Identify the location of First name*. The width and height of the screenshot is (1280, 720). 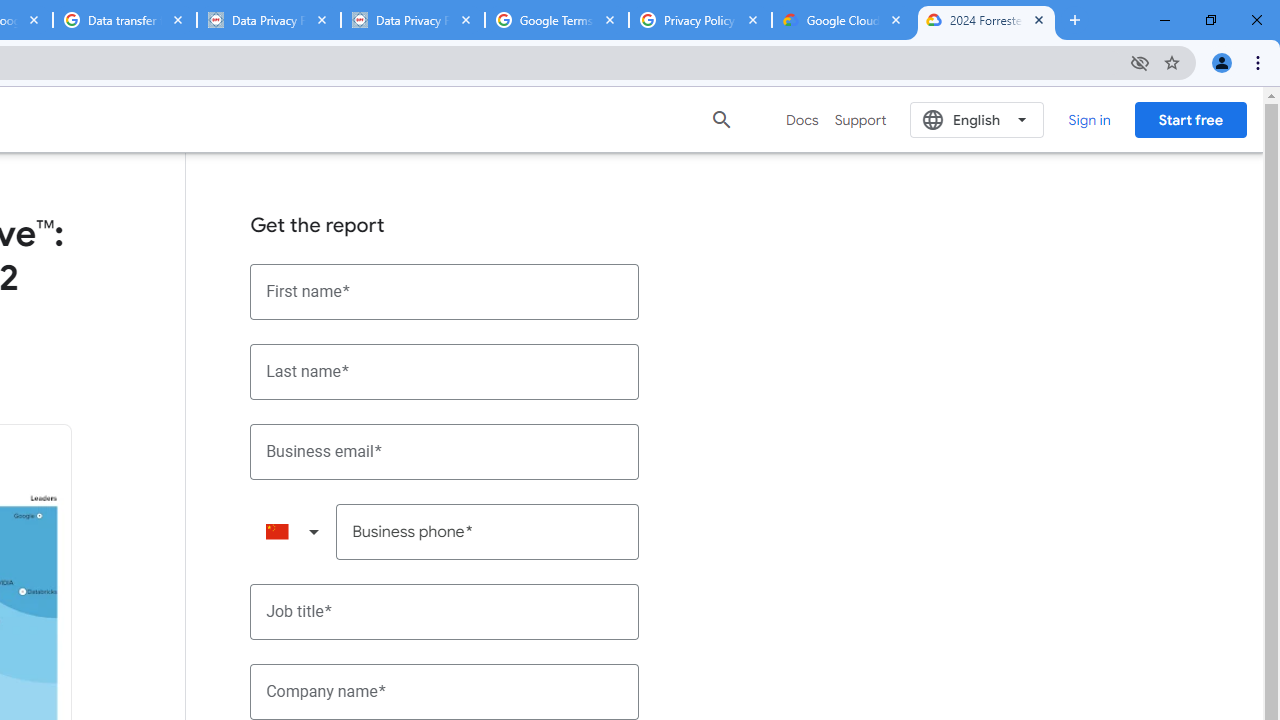
(445, 292).